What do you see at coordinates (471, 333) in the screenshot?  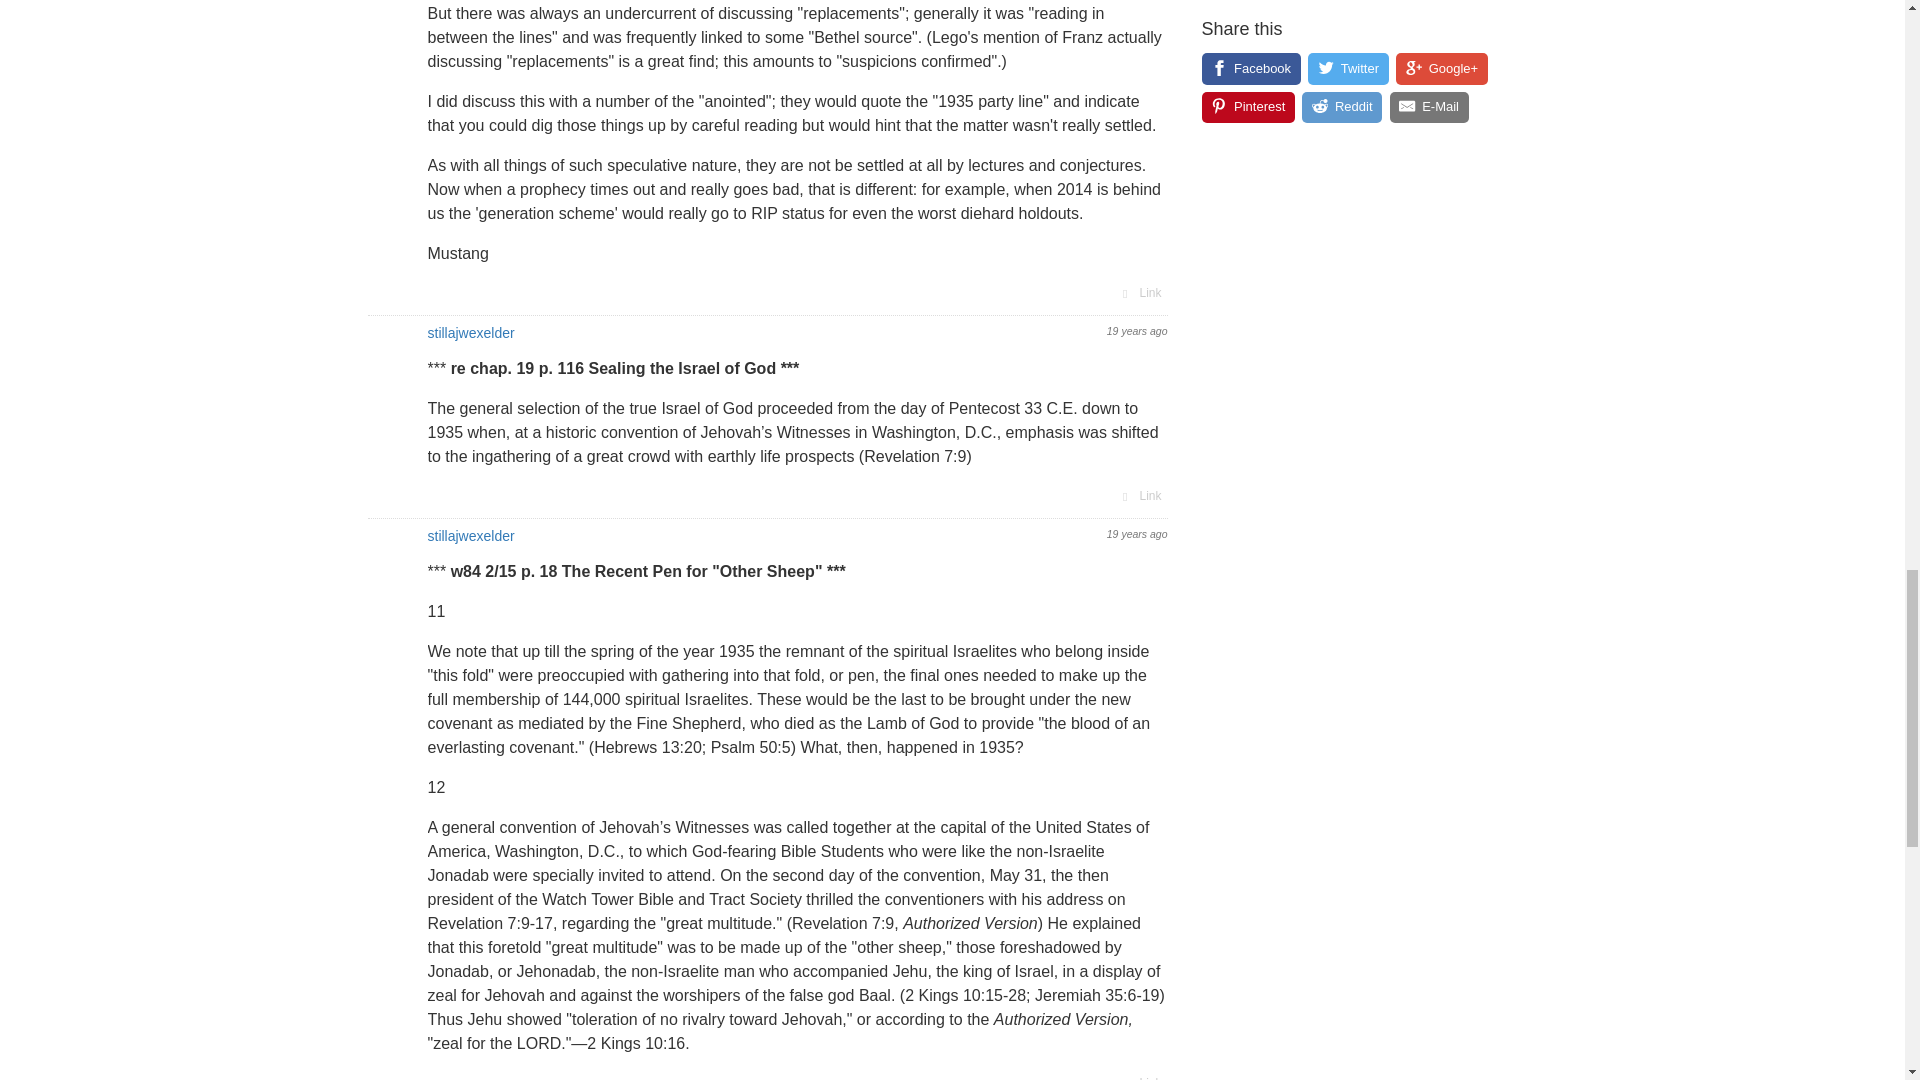 I see `stillajwexelder` at bounding box center [471, 333].